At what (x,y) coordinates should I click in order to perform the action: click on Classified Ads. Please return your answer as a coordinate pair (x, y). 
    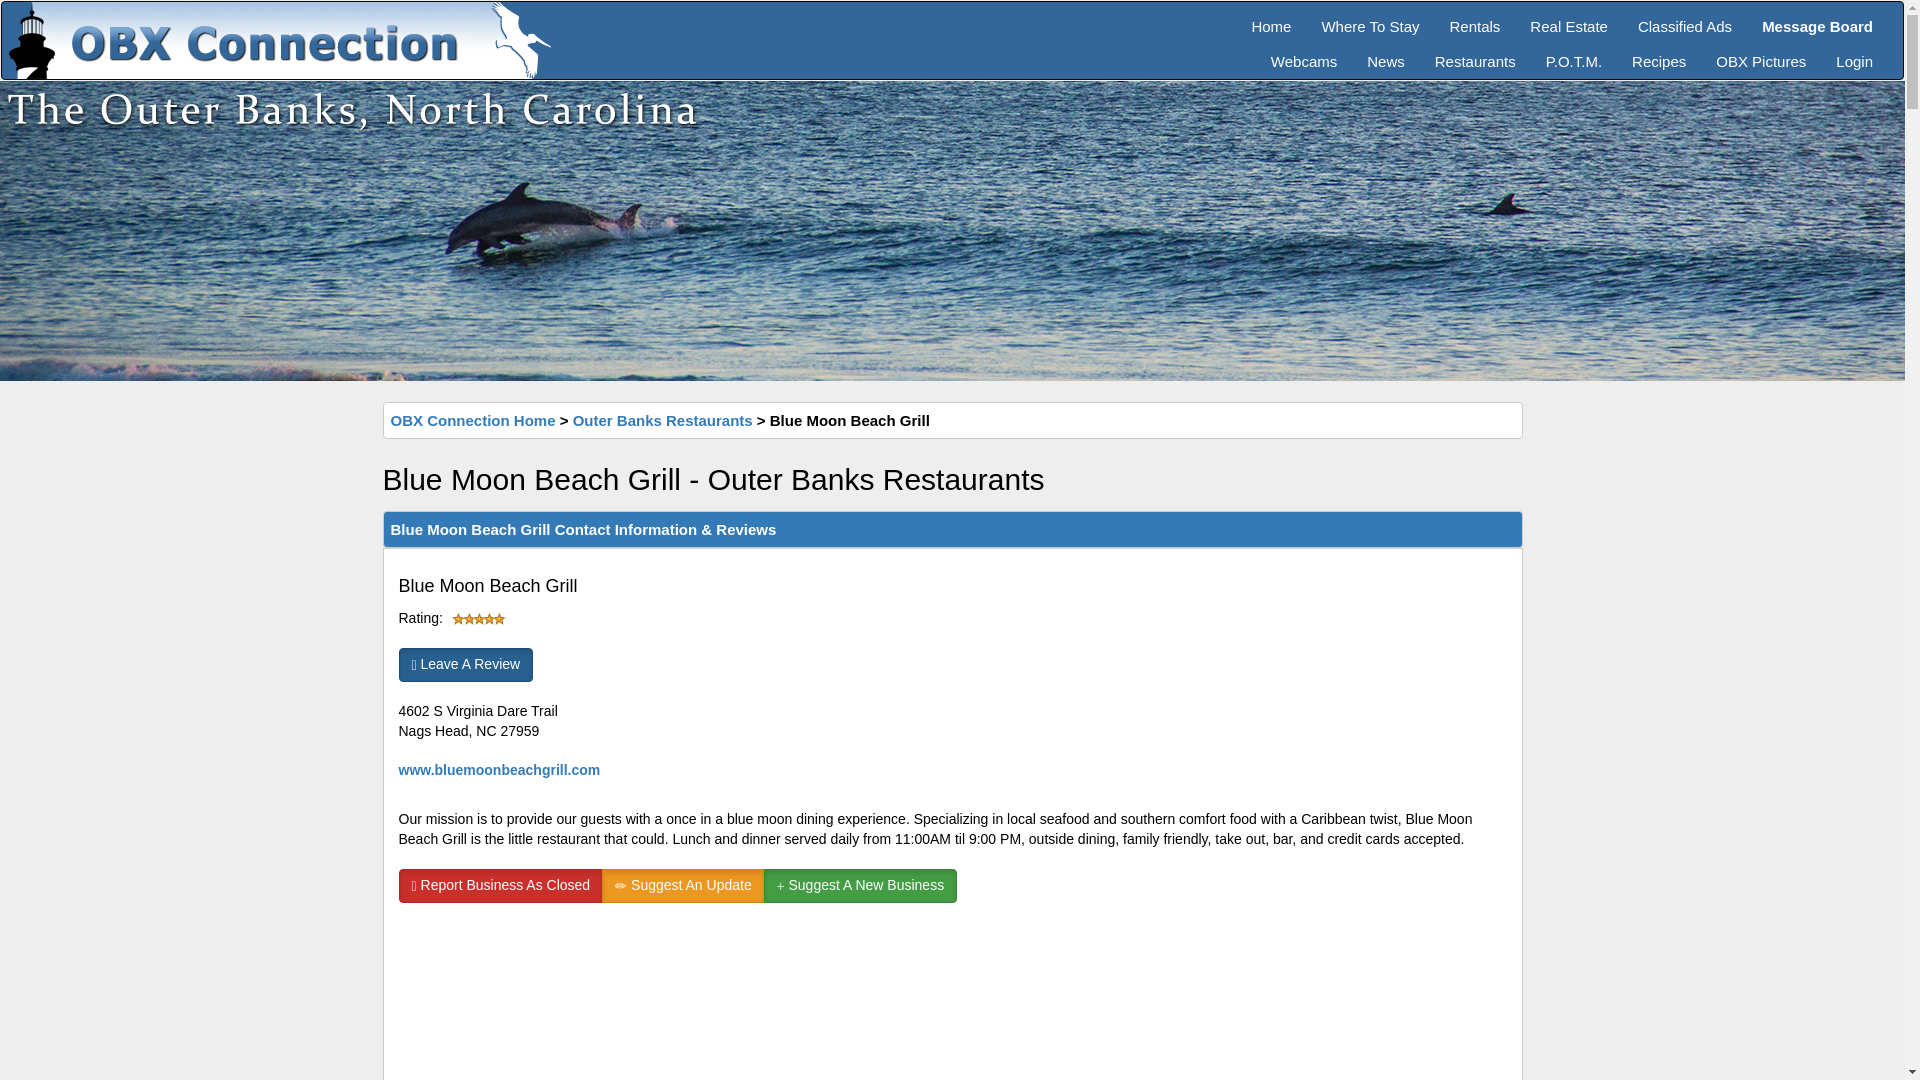
    Looking at the image, I should click on (1684, 19).